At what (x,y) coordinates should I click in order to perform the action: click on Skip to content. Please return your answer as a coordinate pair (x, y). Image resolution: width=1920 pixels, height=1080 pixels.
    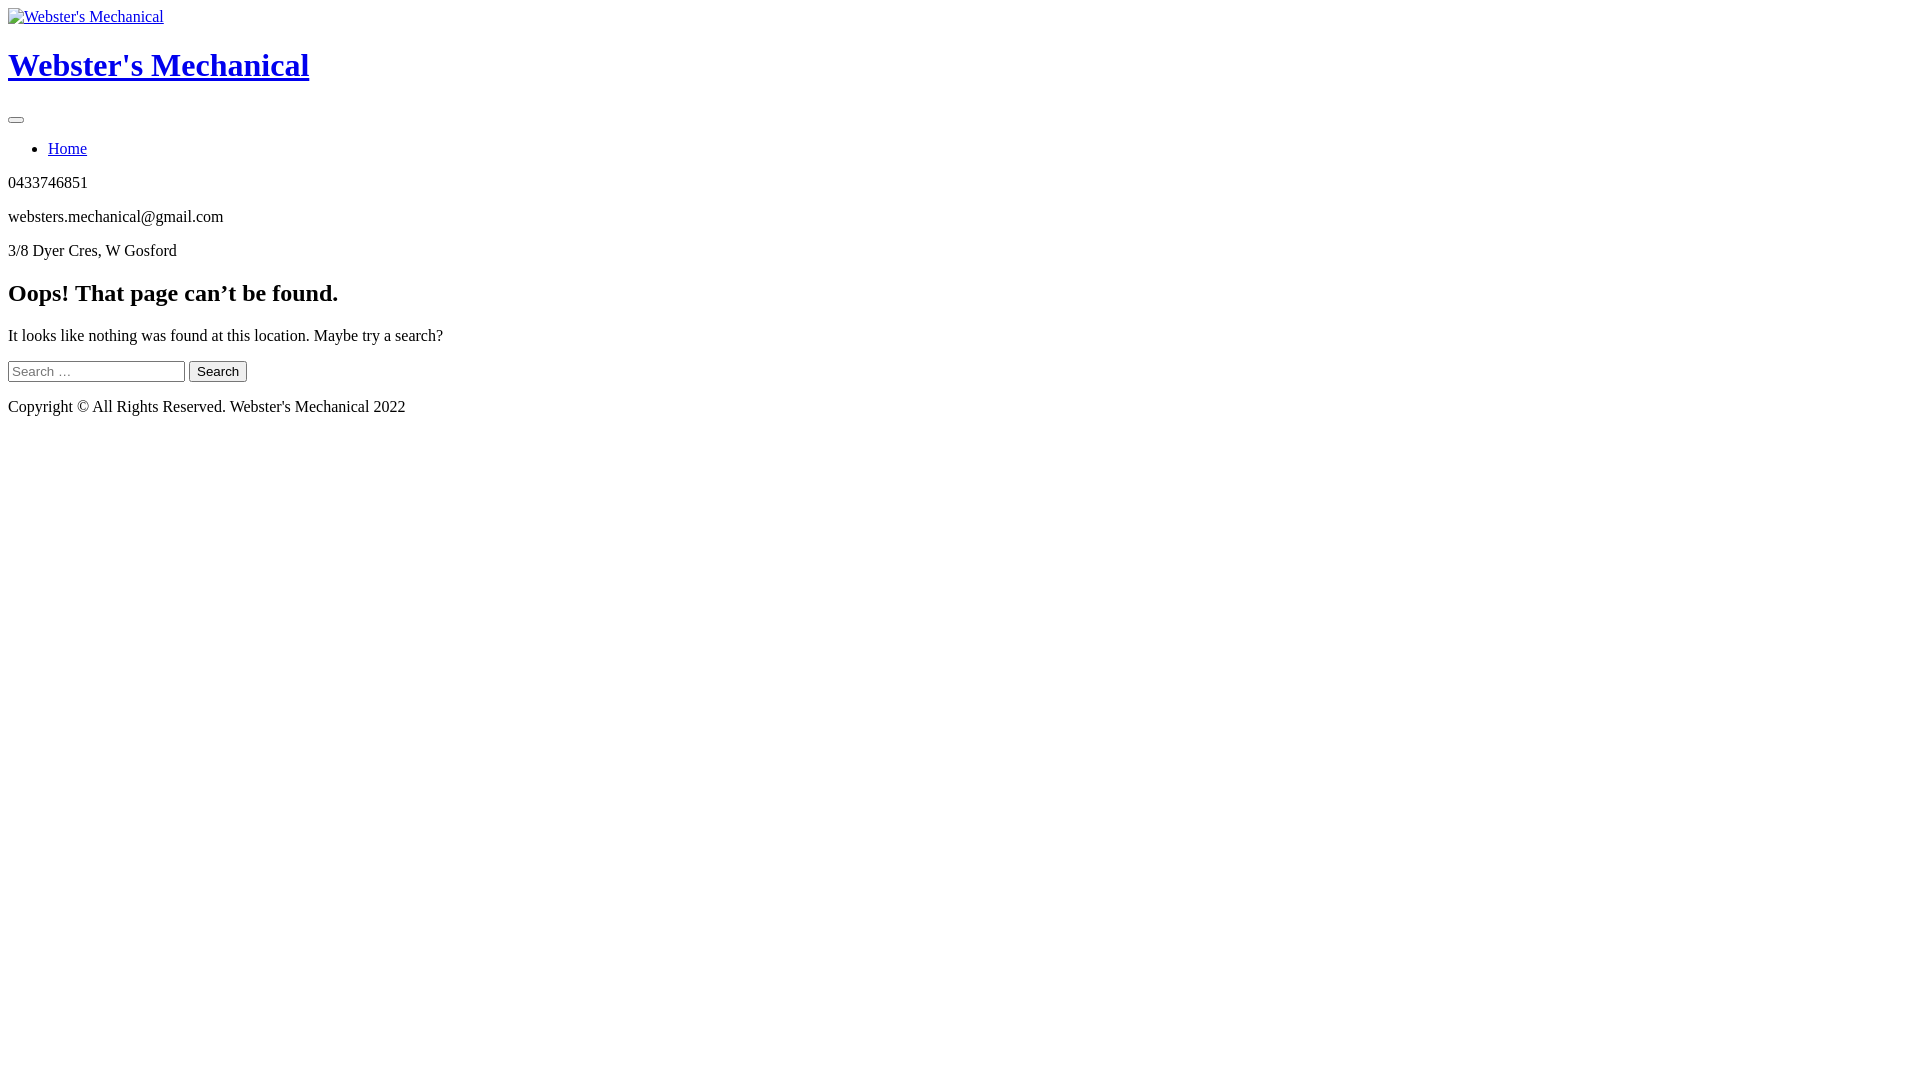
    Looking at the image, I should click on (8, 8).